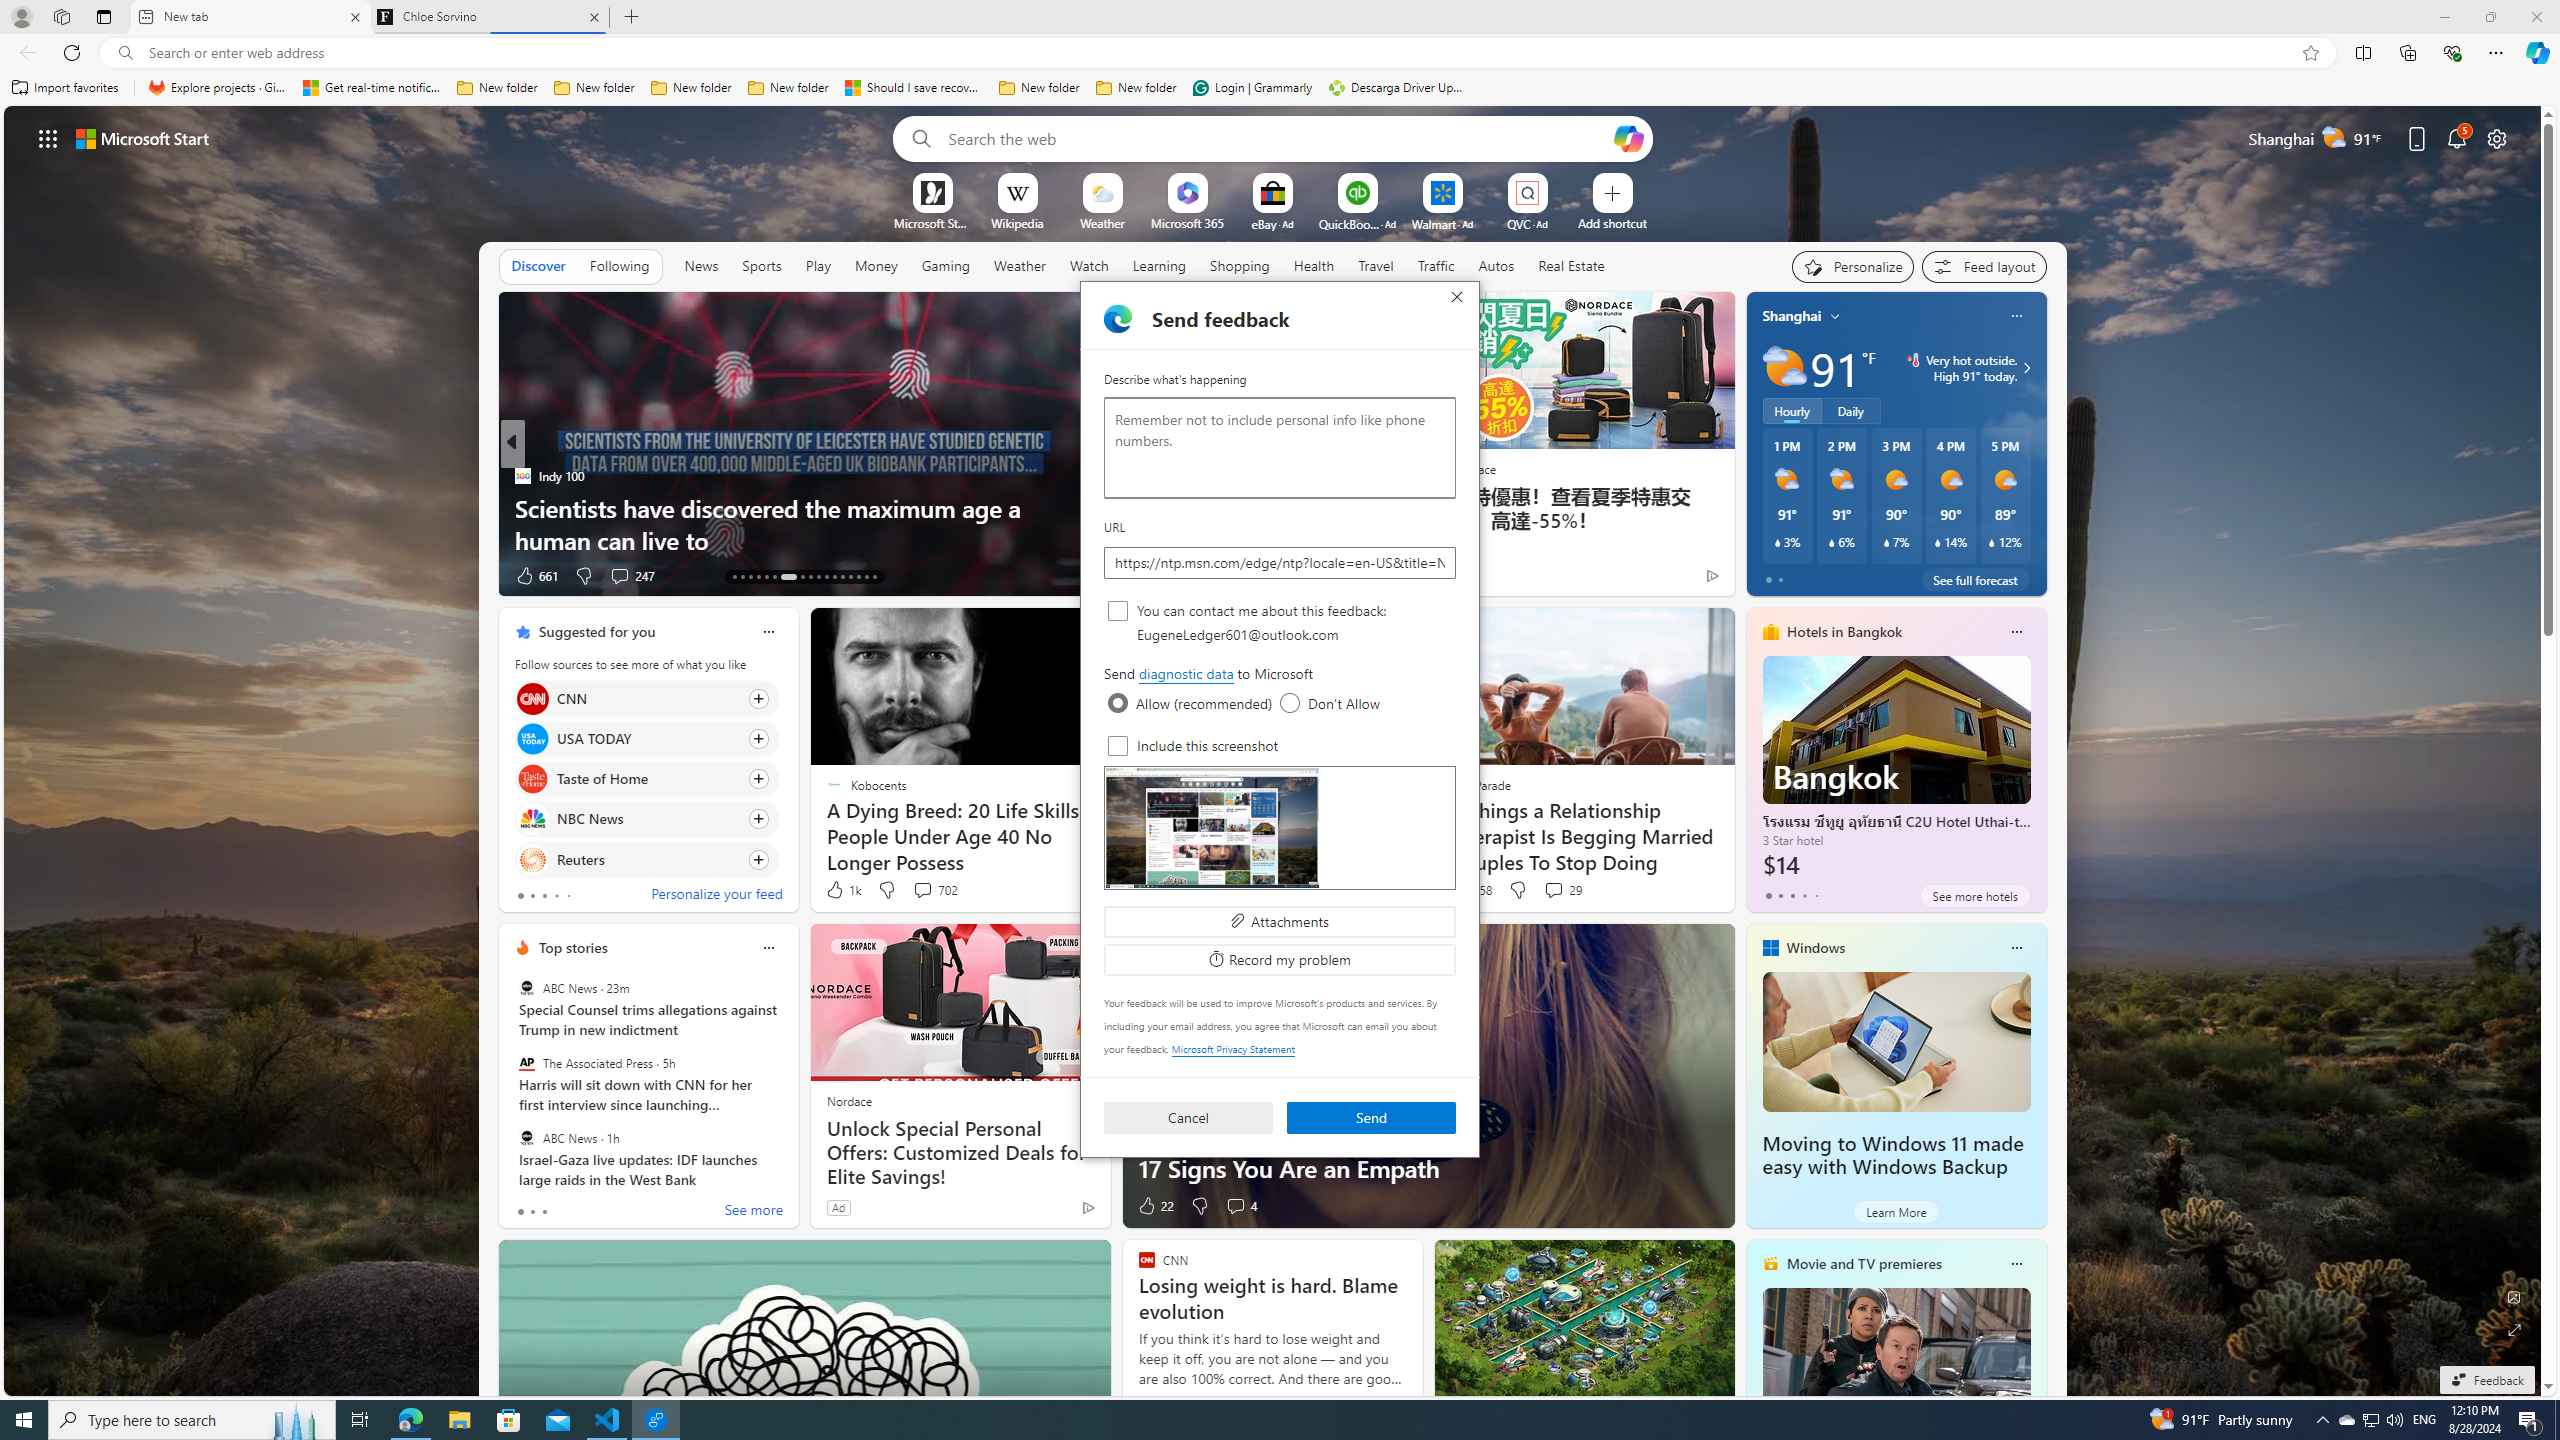 This screenshot has width=2560, height=1440. I want to click on Weather, so click(1020, 265).